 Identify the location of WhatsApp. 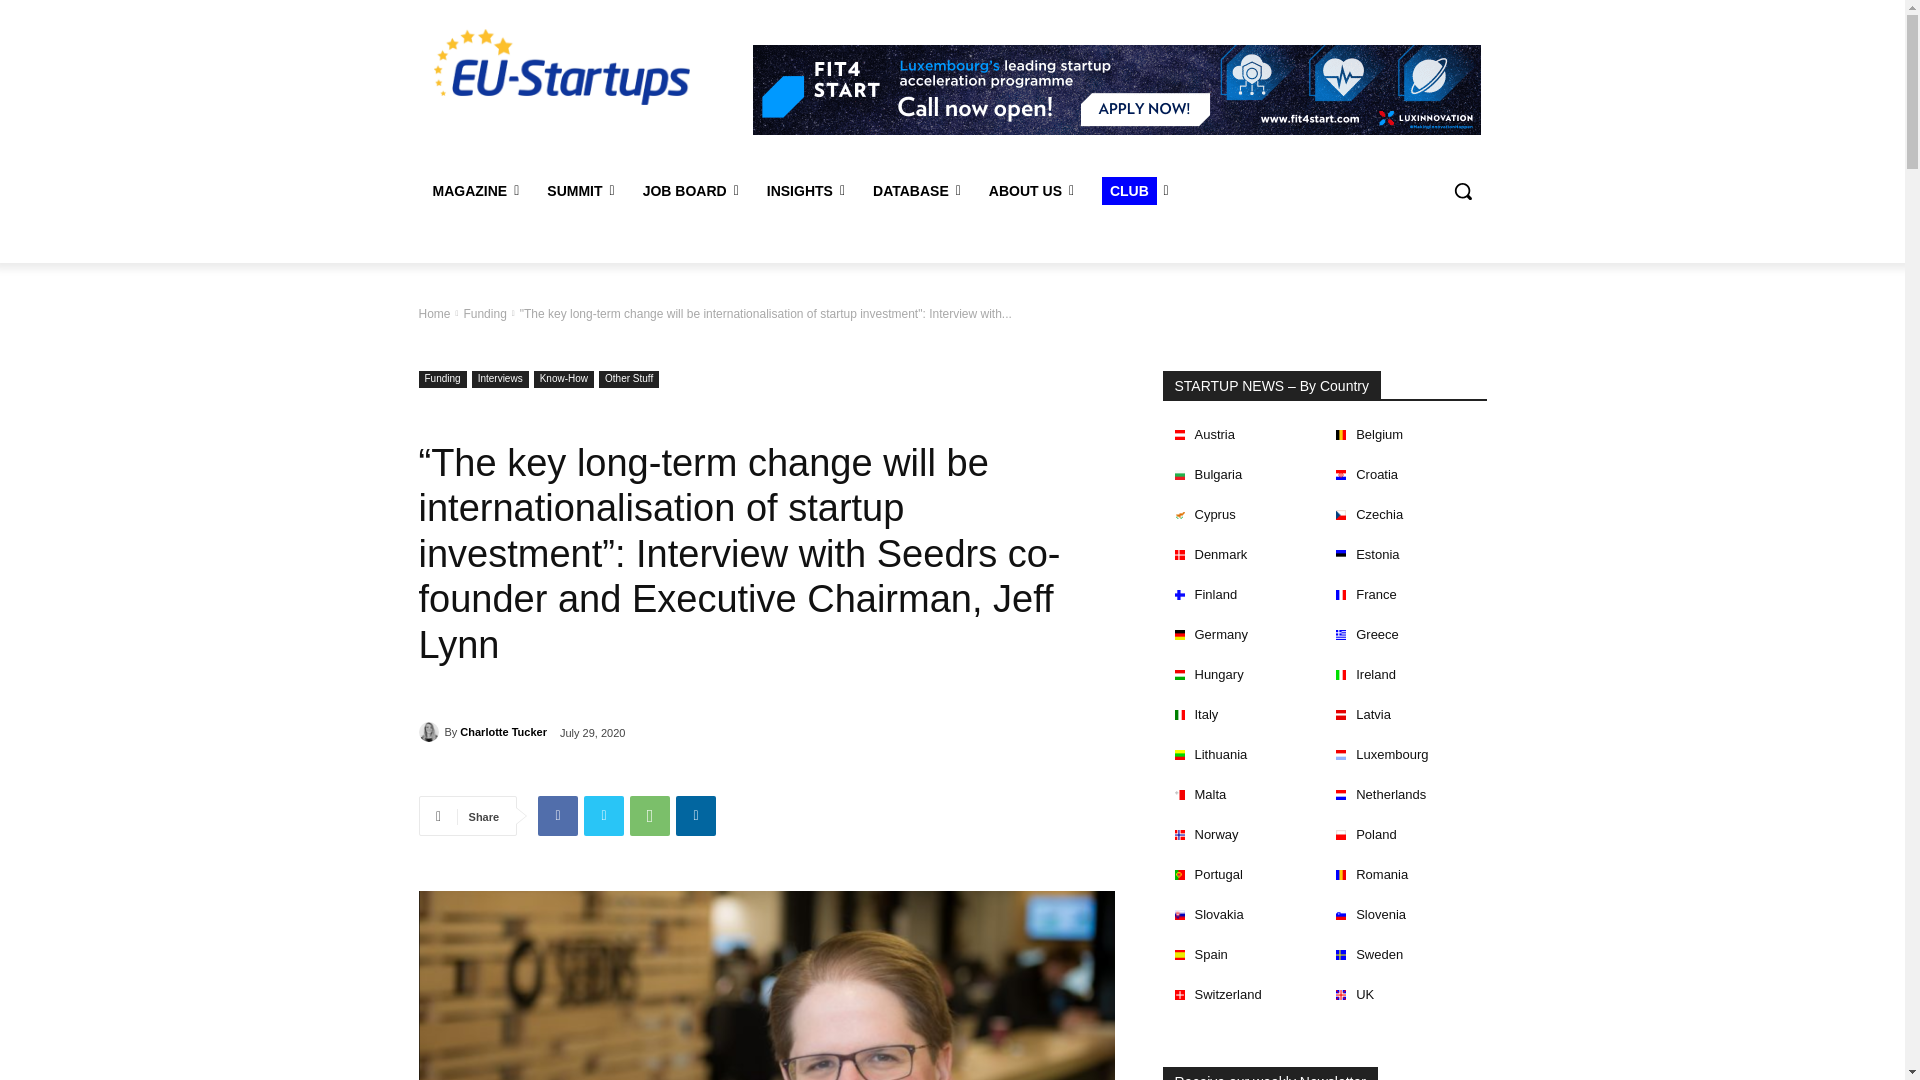
(650, 815).